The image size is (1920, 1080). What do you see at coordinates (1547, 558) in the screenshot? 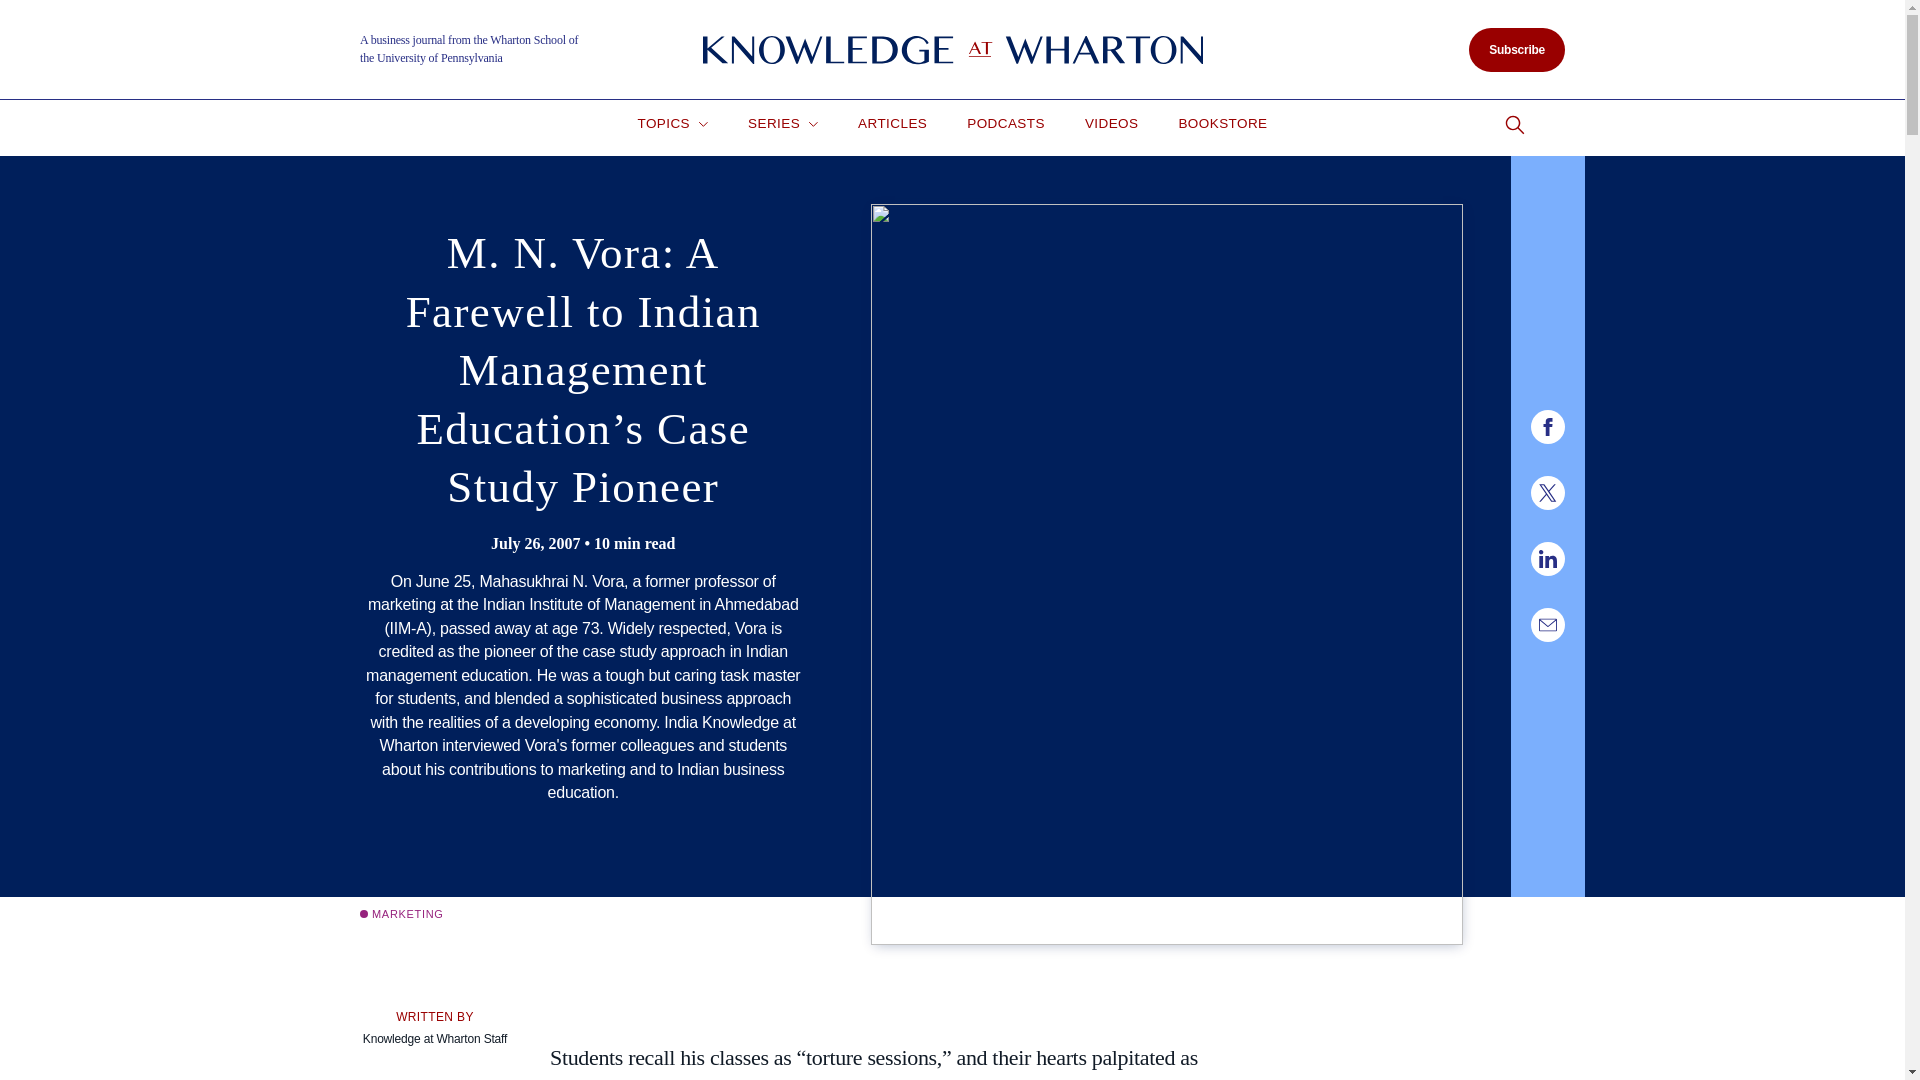
I see `Share this page on LinkedIn` at bounding box center [1547, 558].